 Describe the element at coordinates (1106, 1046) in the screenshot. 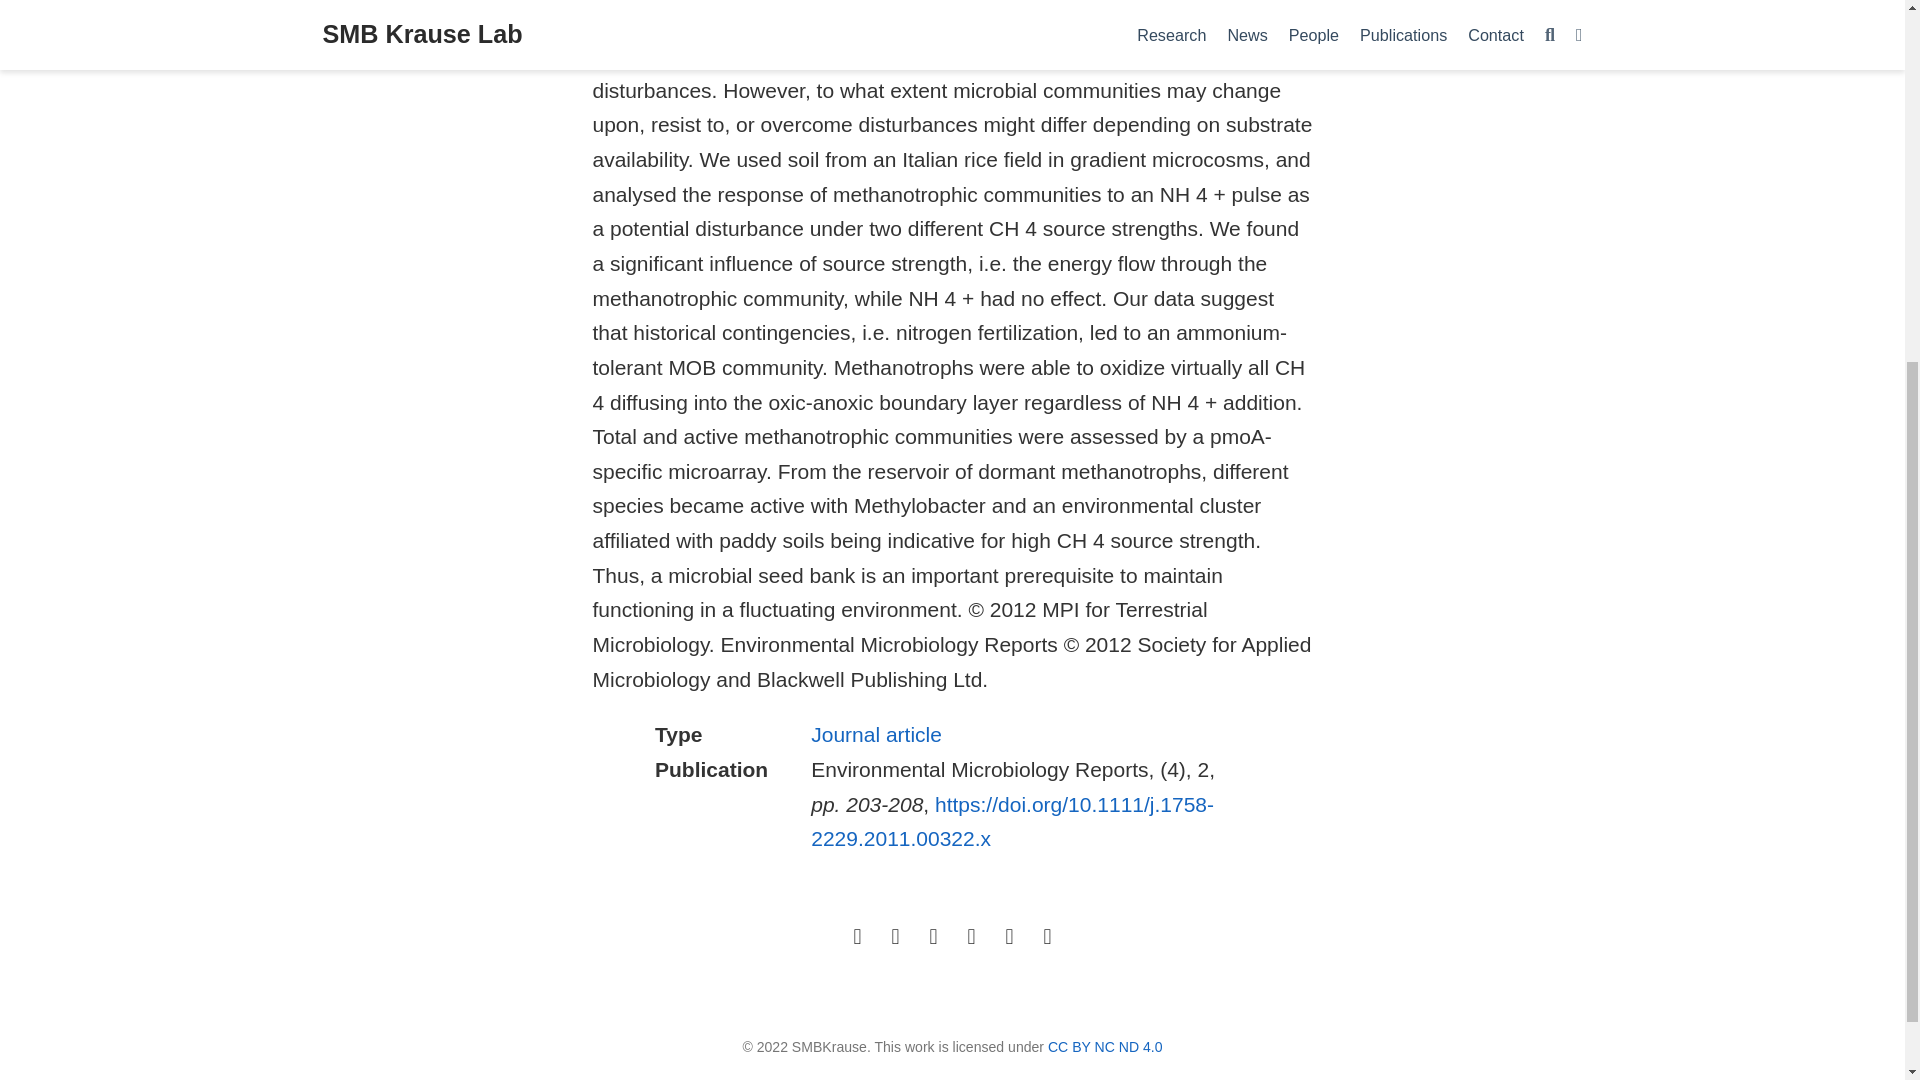

I see `CC BY NC ND 4.0` at that location.